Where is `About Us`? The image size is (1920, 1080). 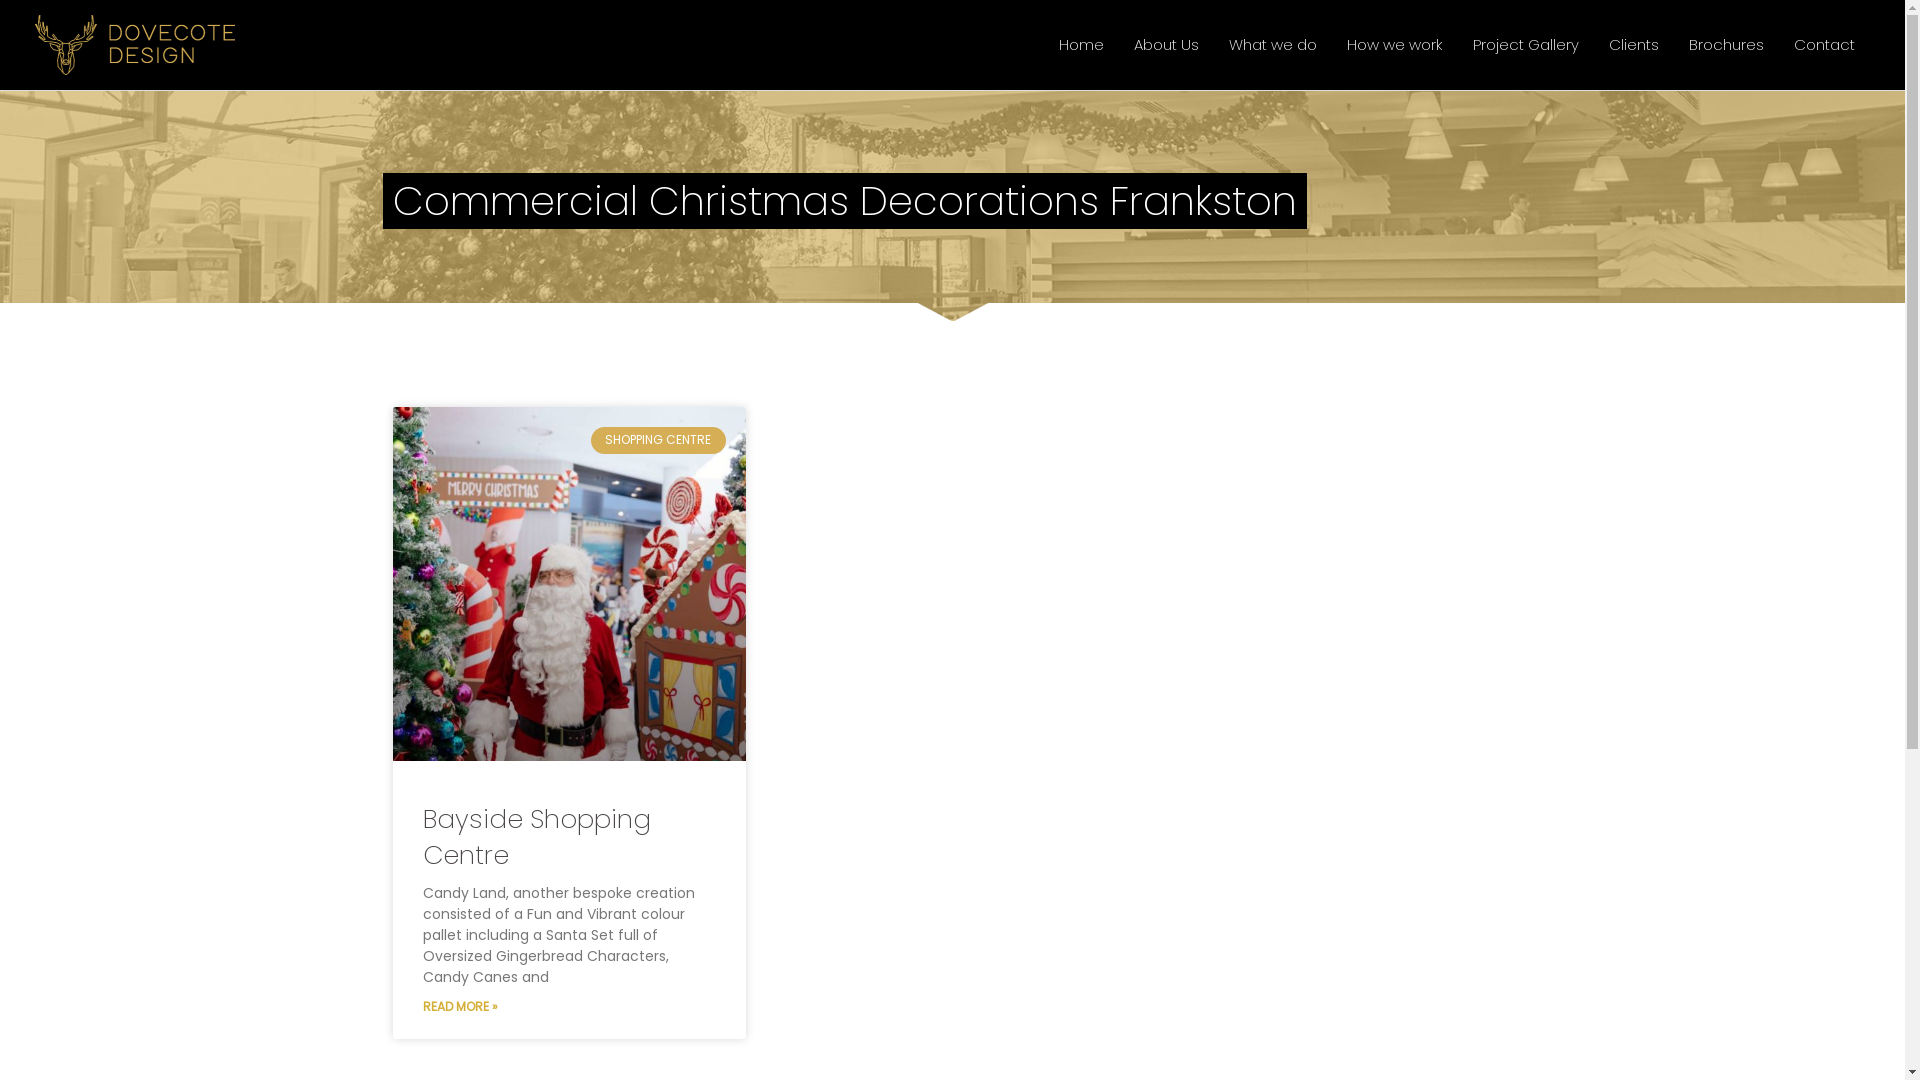
About Us is located at coordinates (1166, 45).